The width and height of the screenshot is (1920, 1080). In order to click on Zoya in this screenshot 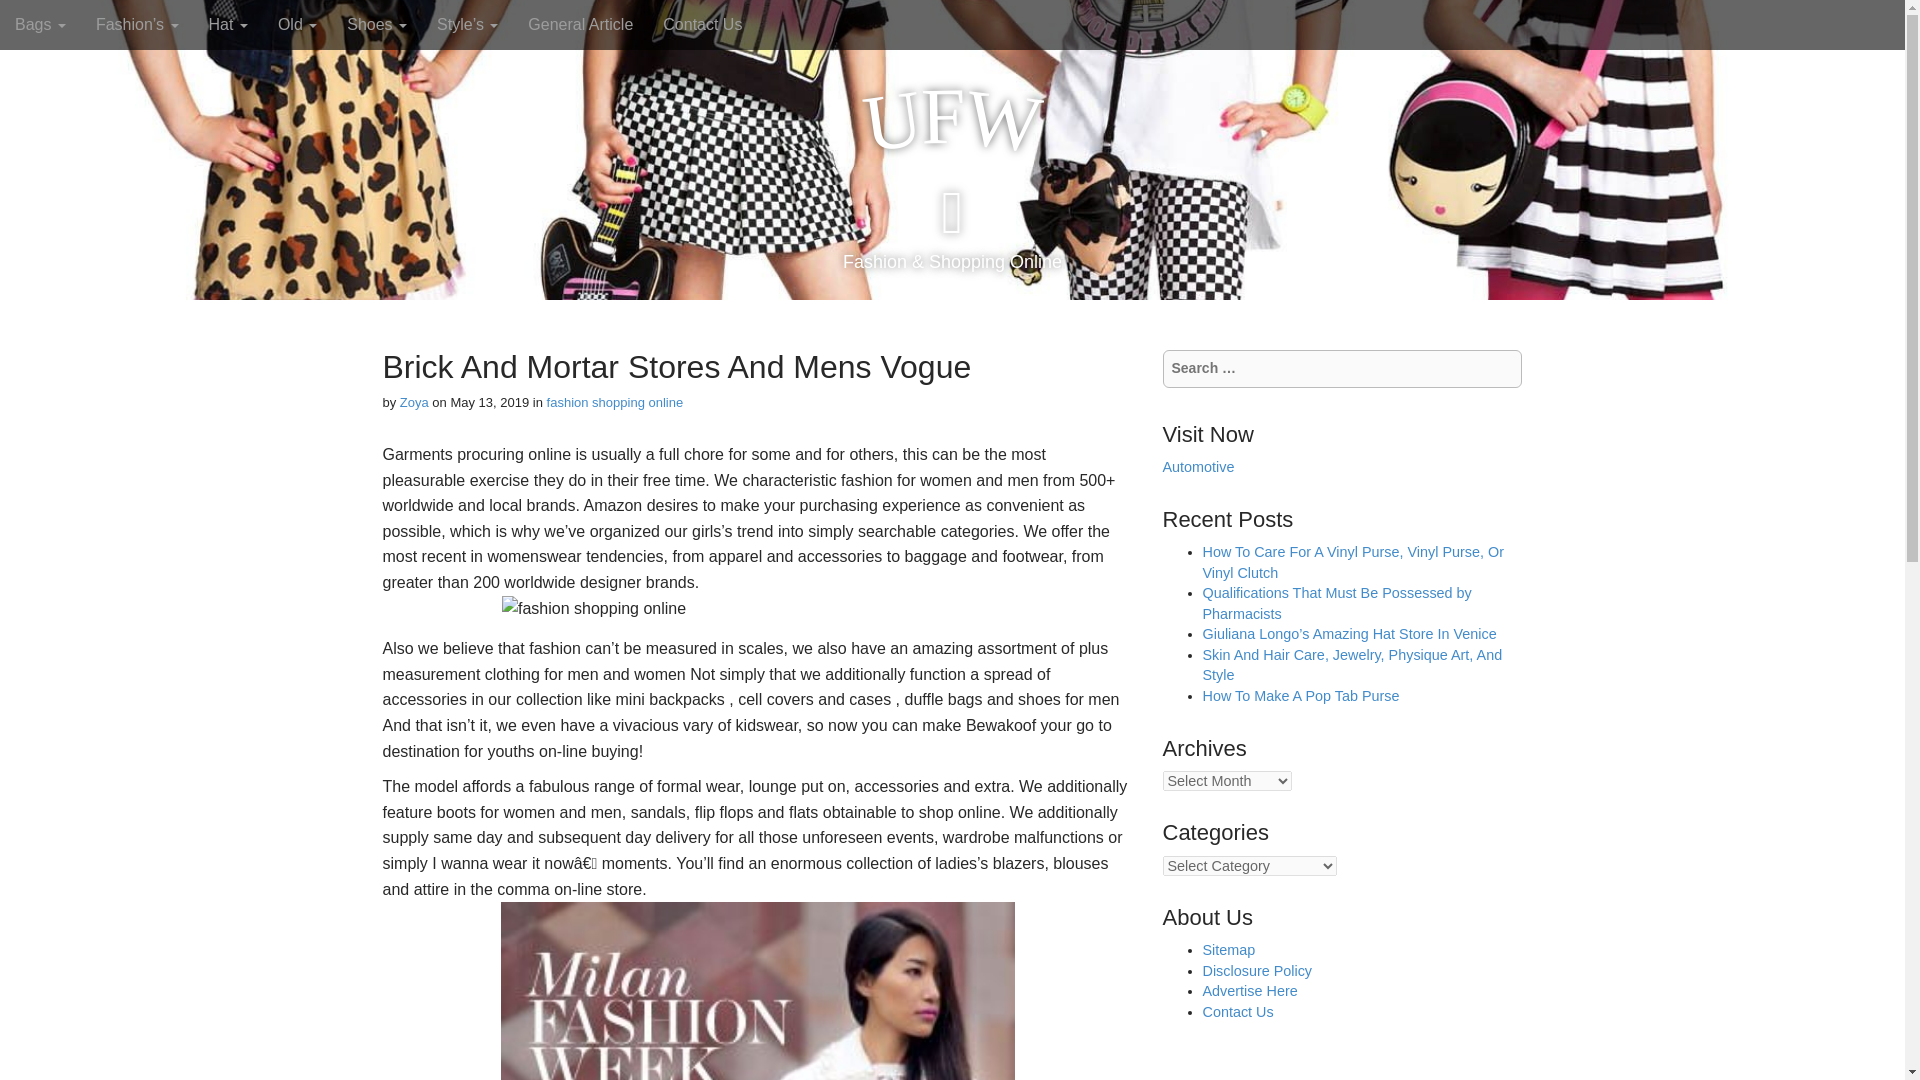, I will do `click(414, 402)`.